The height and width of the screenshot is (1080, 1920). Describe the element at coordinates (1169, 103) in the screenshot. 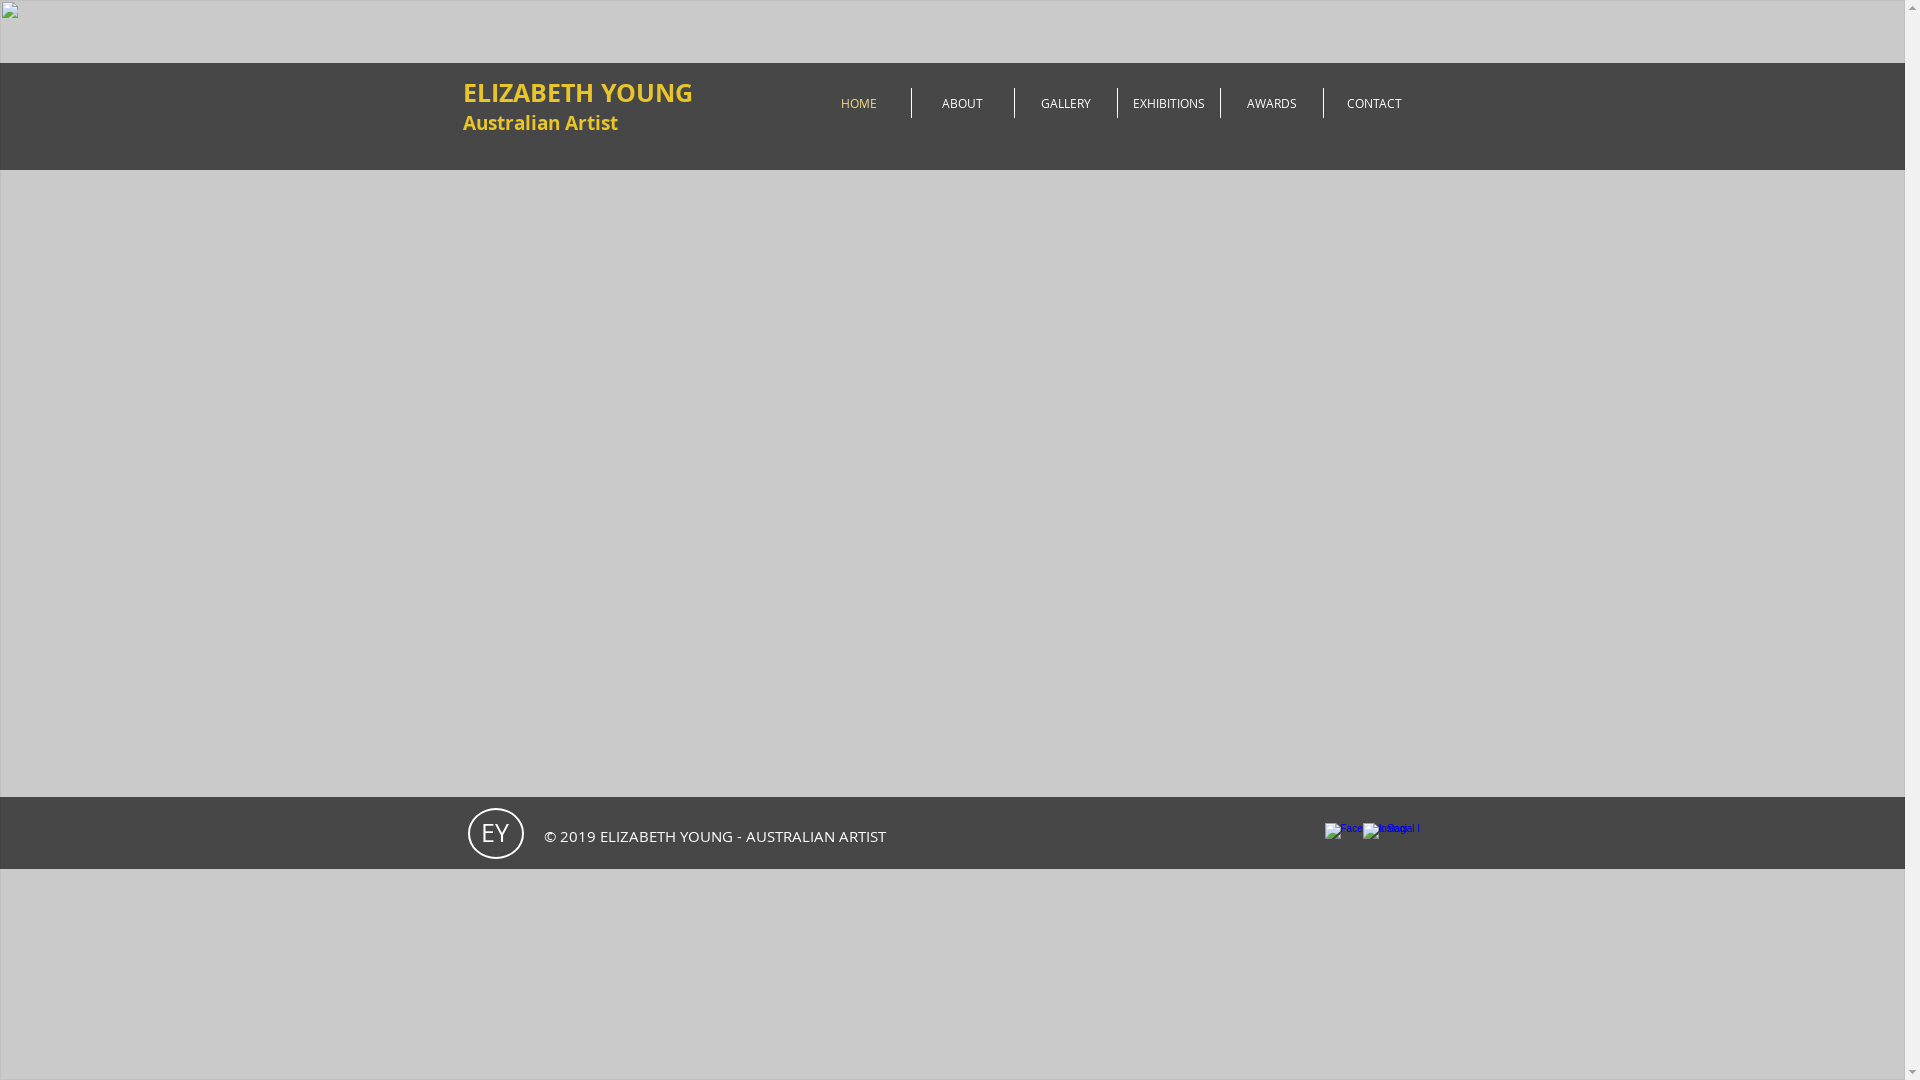

I see `EXHIBITIONS` at that location.